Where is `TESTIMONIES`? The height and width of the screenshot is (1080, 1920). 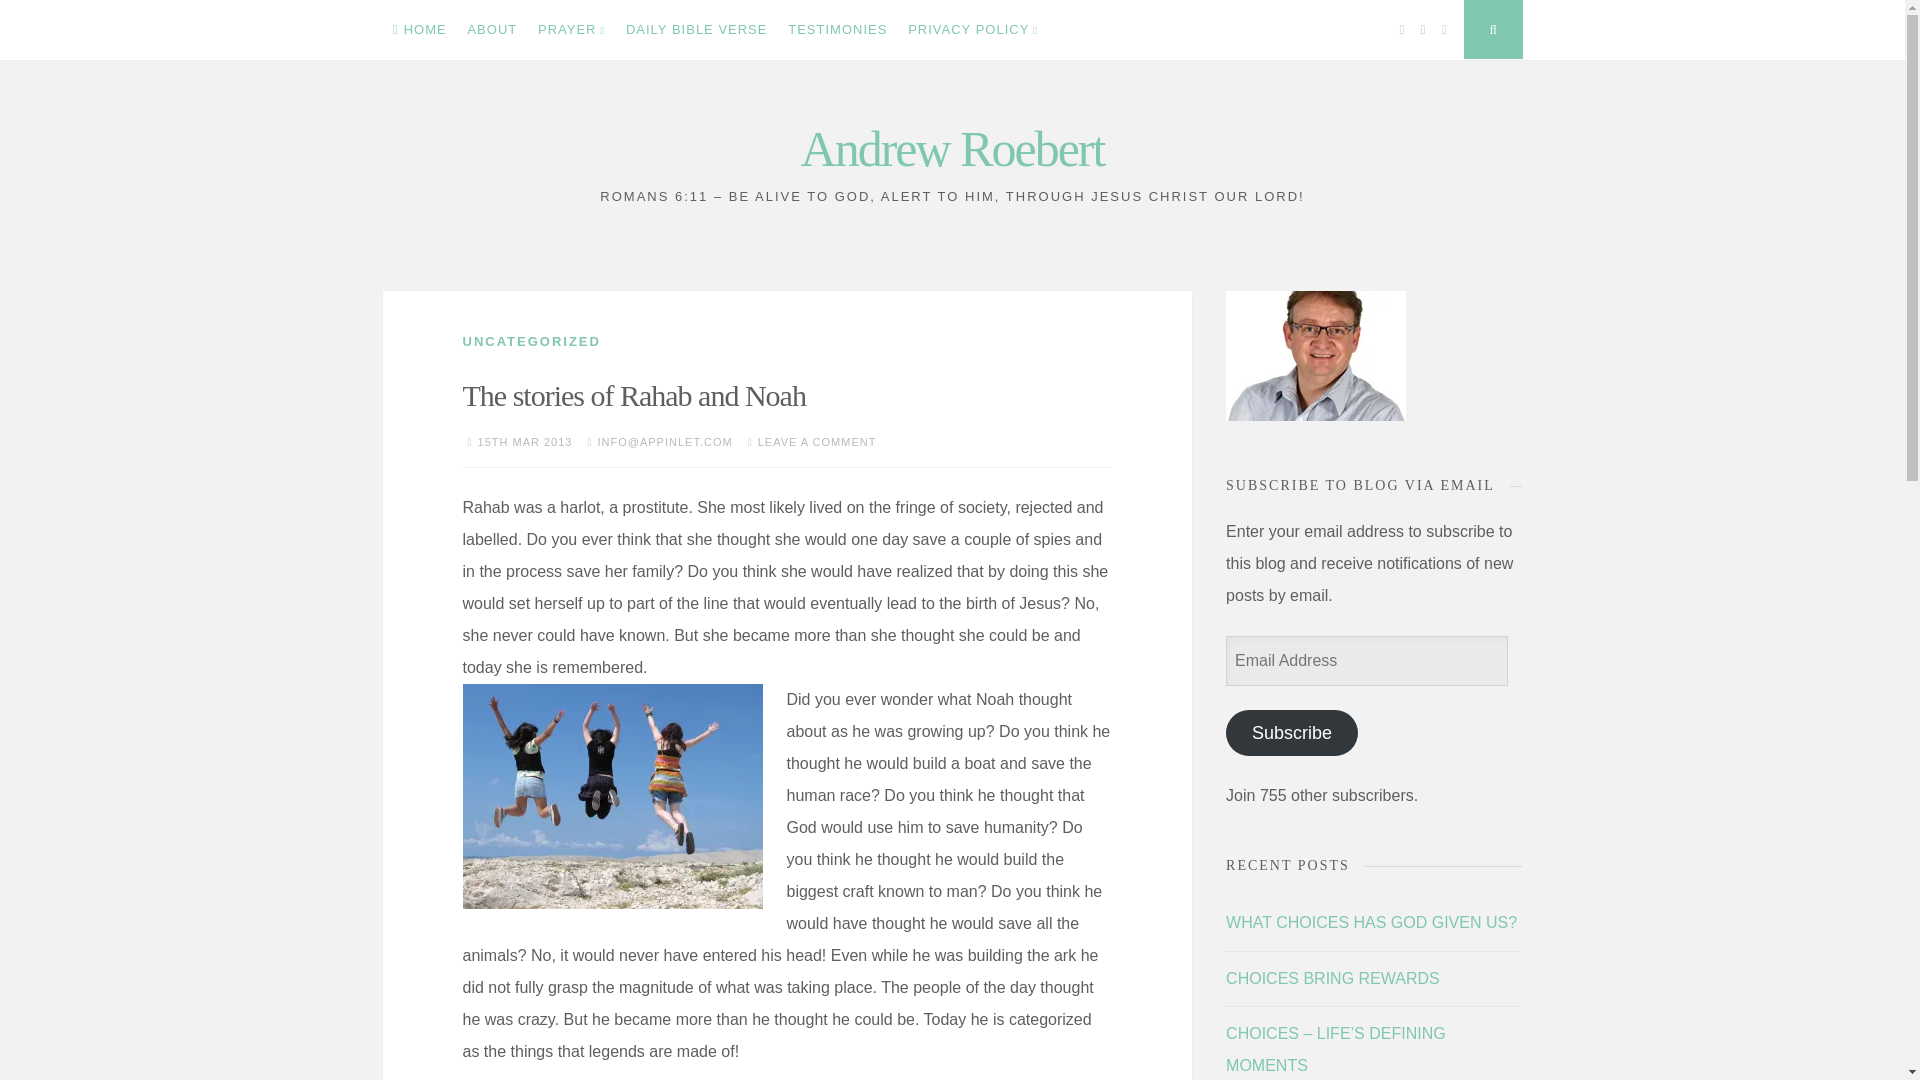
TESTIMONIES is located at coordinates (838, 30).